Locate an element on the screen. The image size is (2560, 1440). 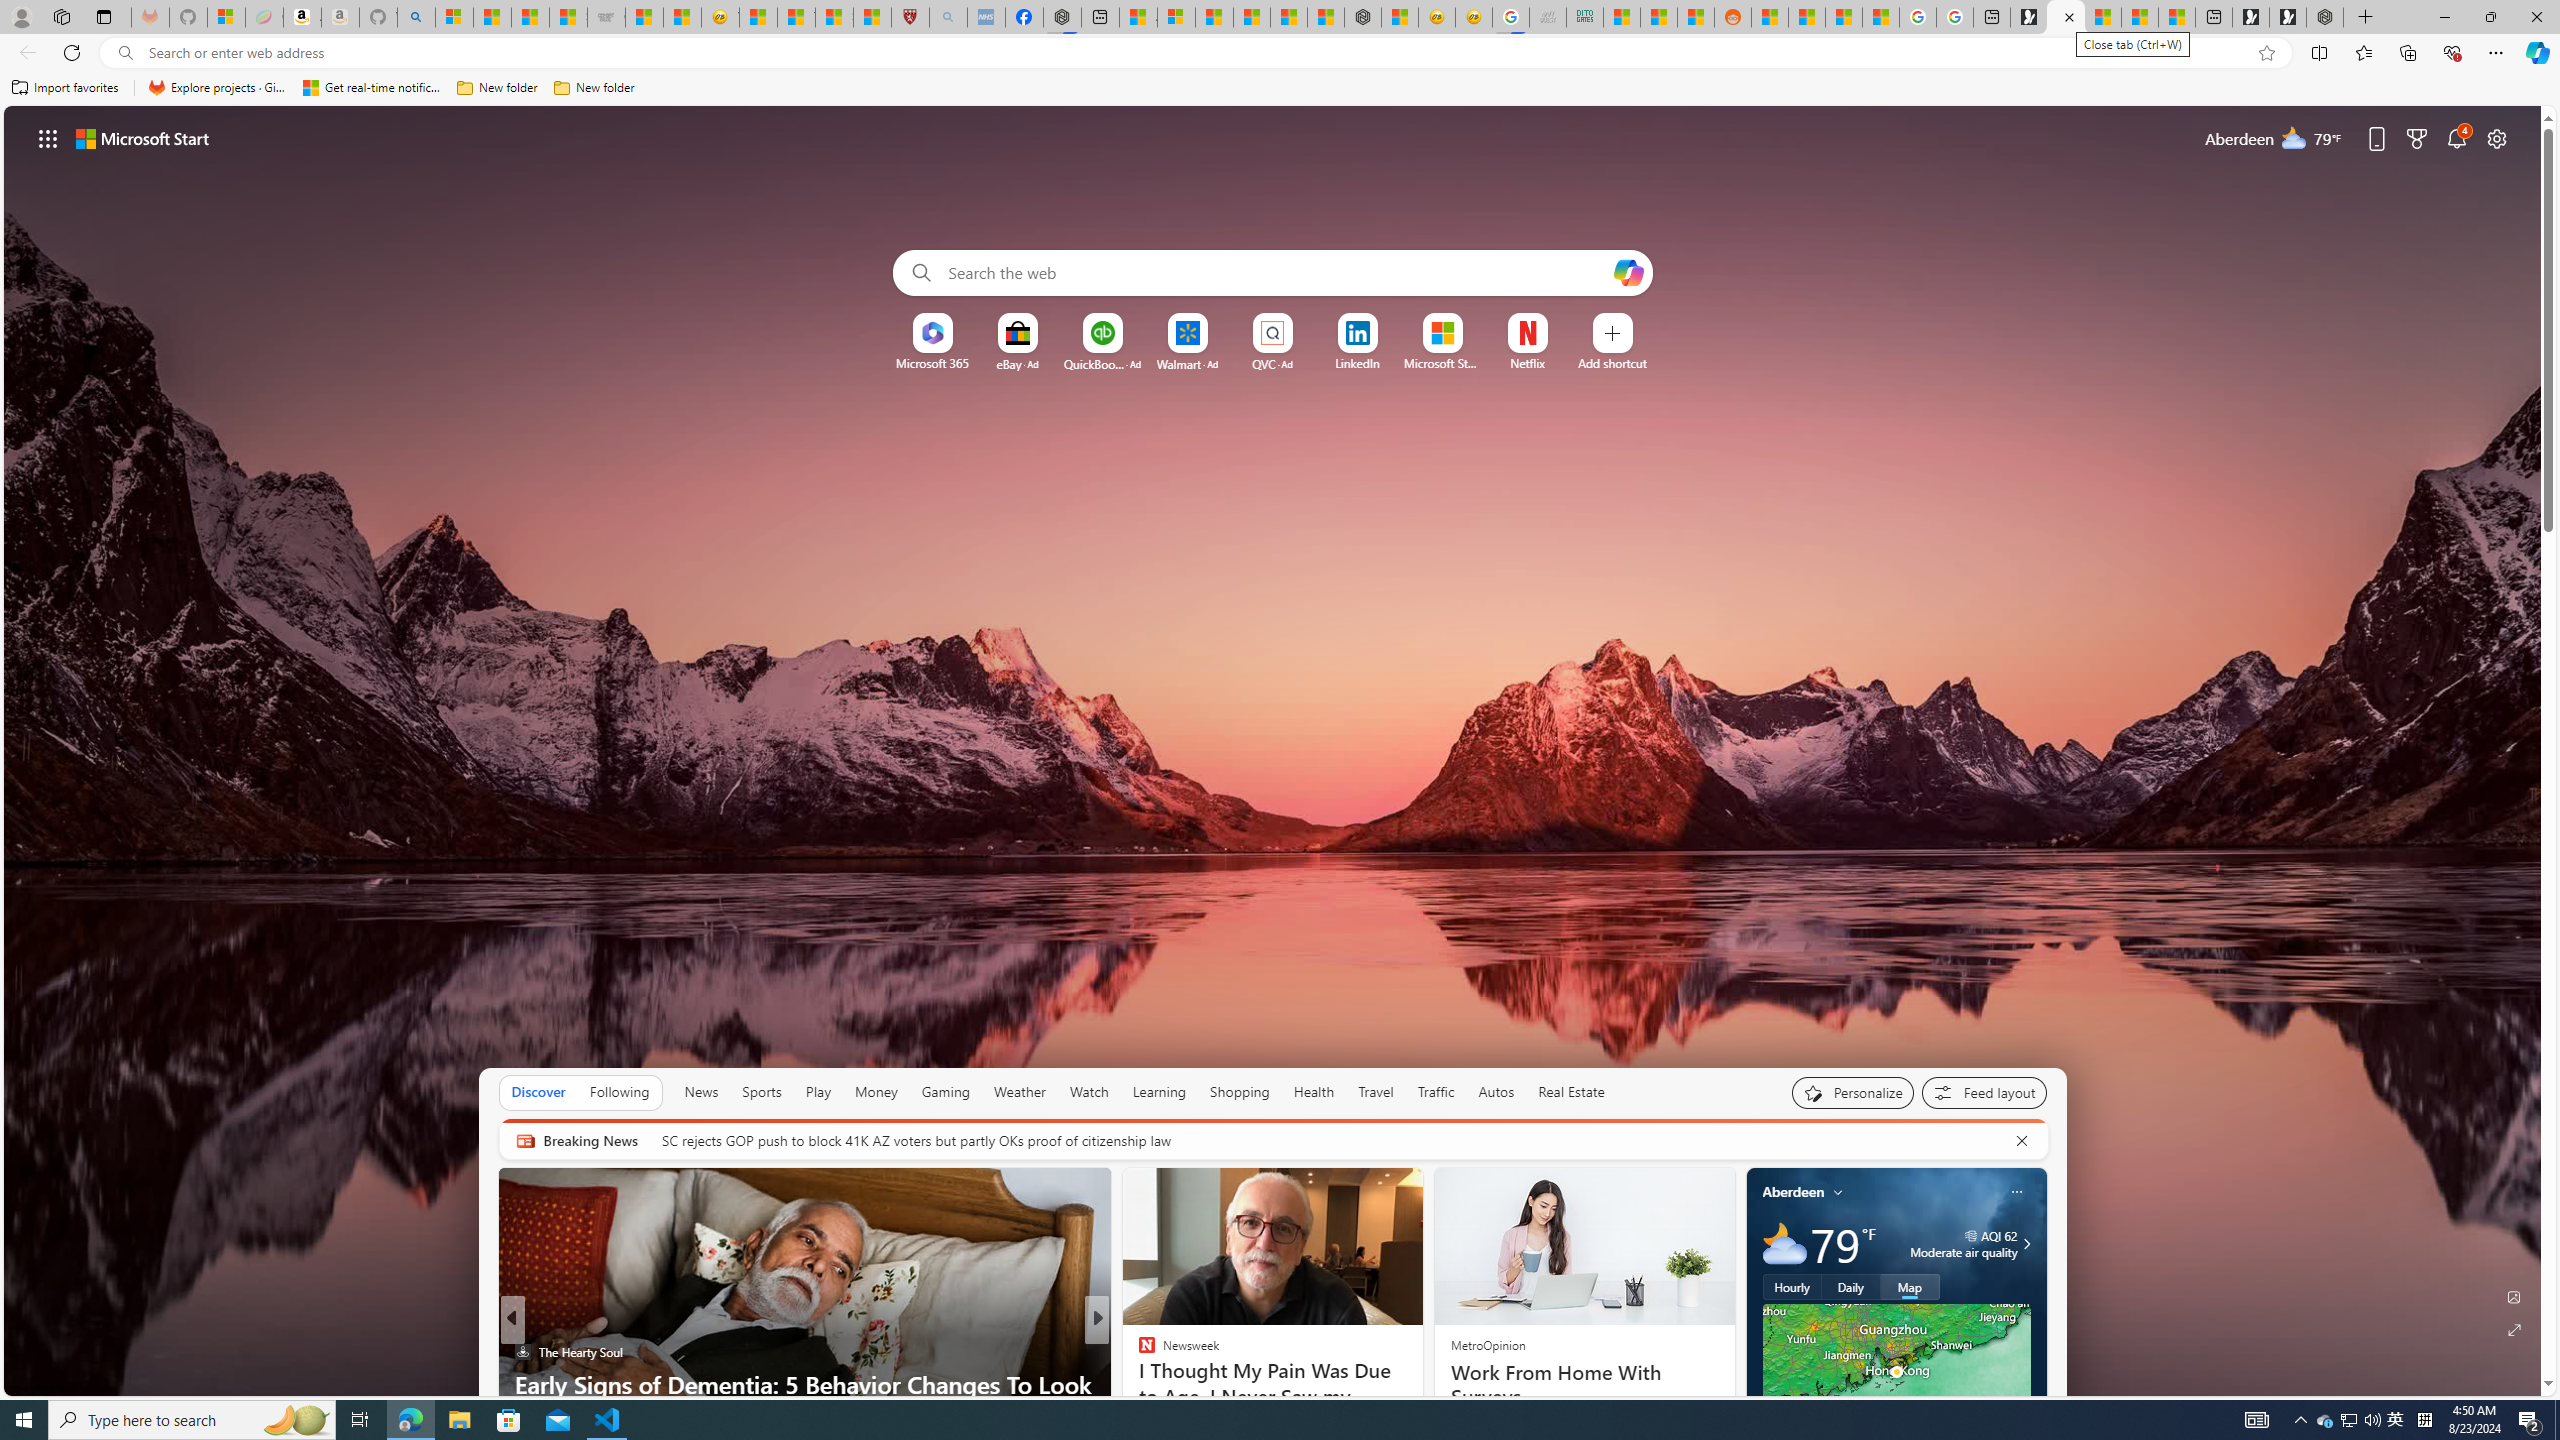
AskThis is located at coordinates (1137, 1384).